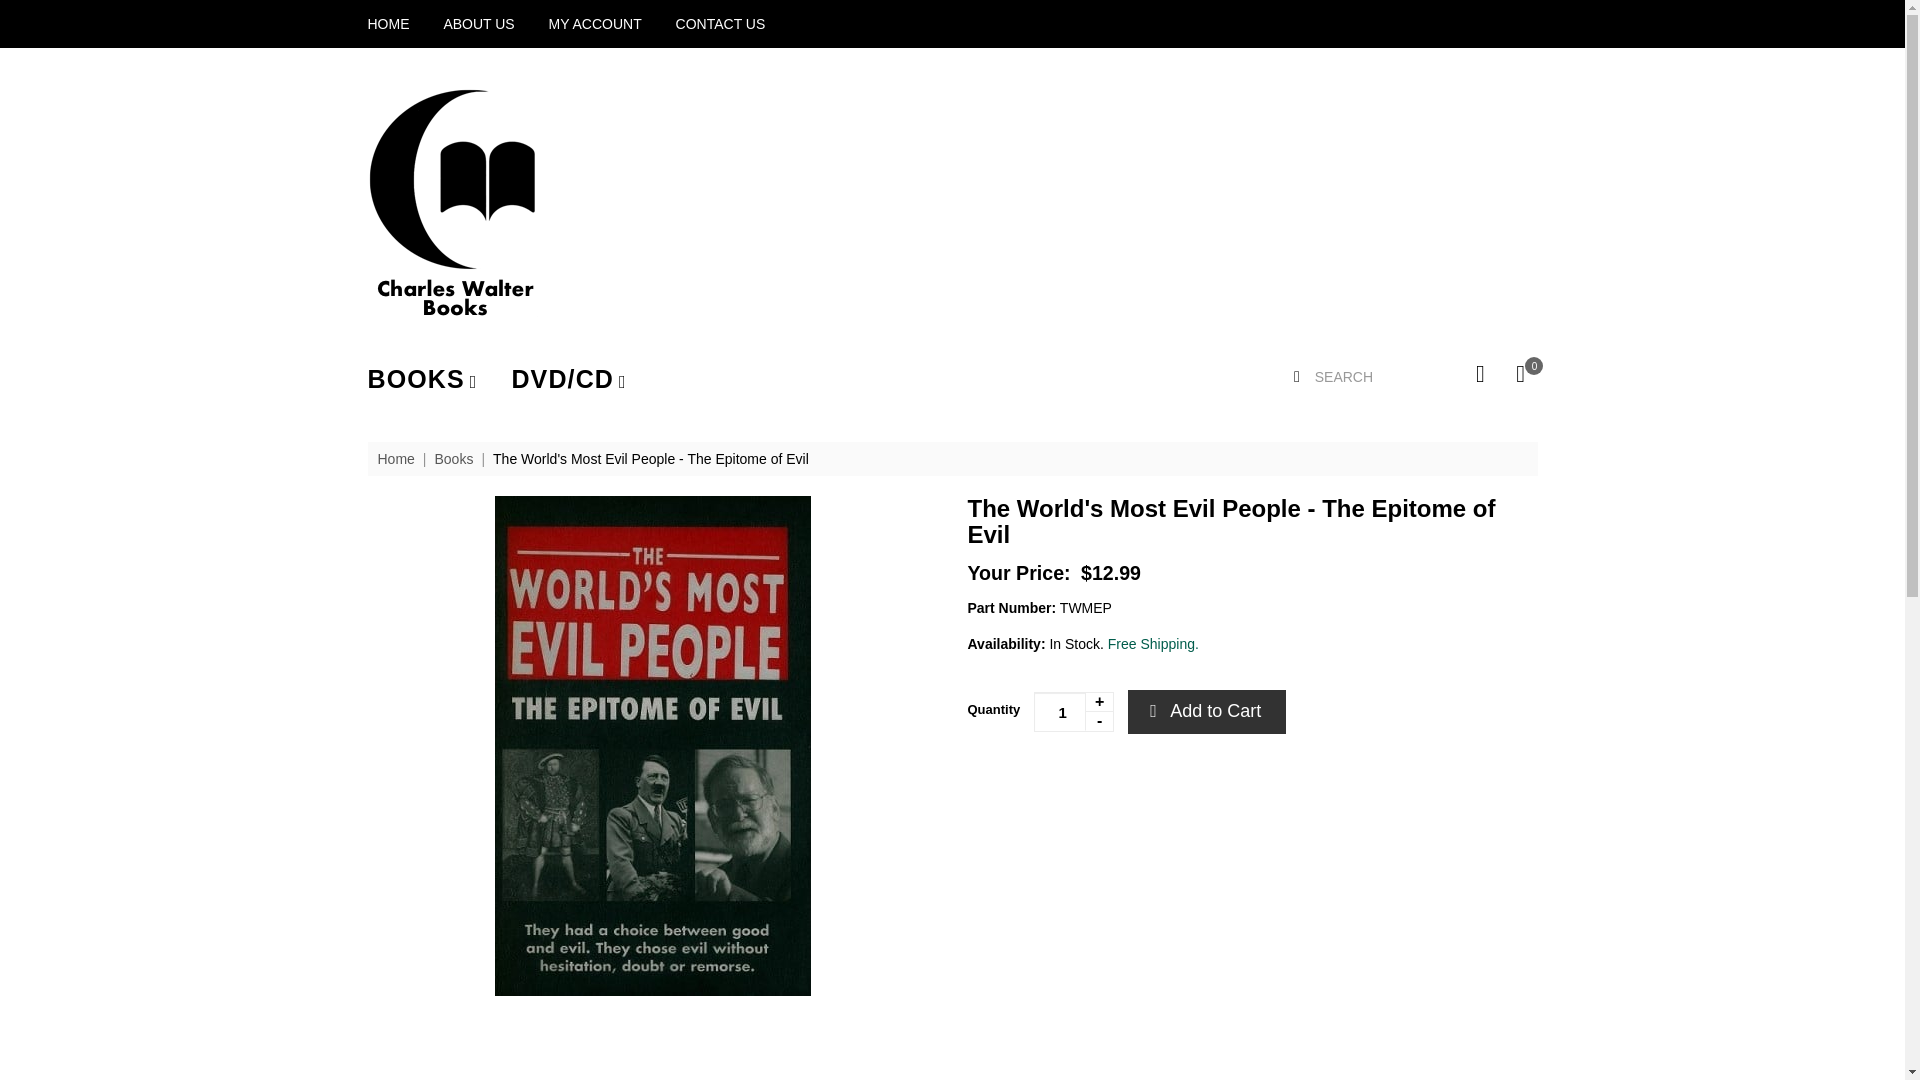 The width and height of the screenshot is (1920, 1080). What do you see at coordinates (720, 24) in the screenshot?
I see `CONTACT US` at bounding box center [720, 24].